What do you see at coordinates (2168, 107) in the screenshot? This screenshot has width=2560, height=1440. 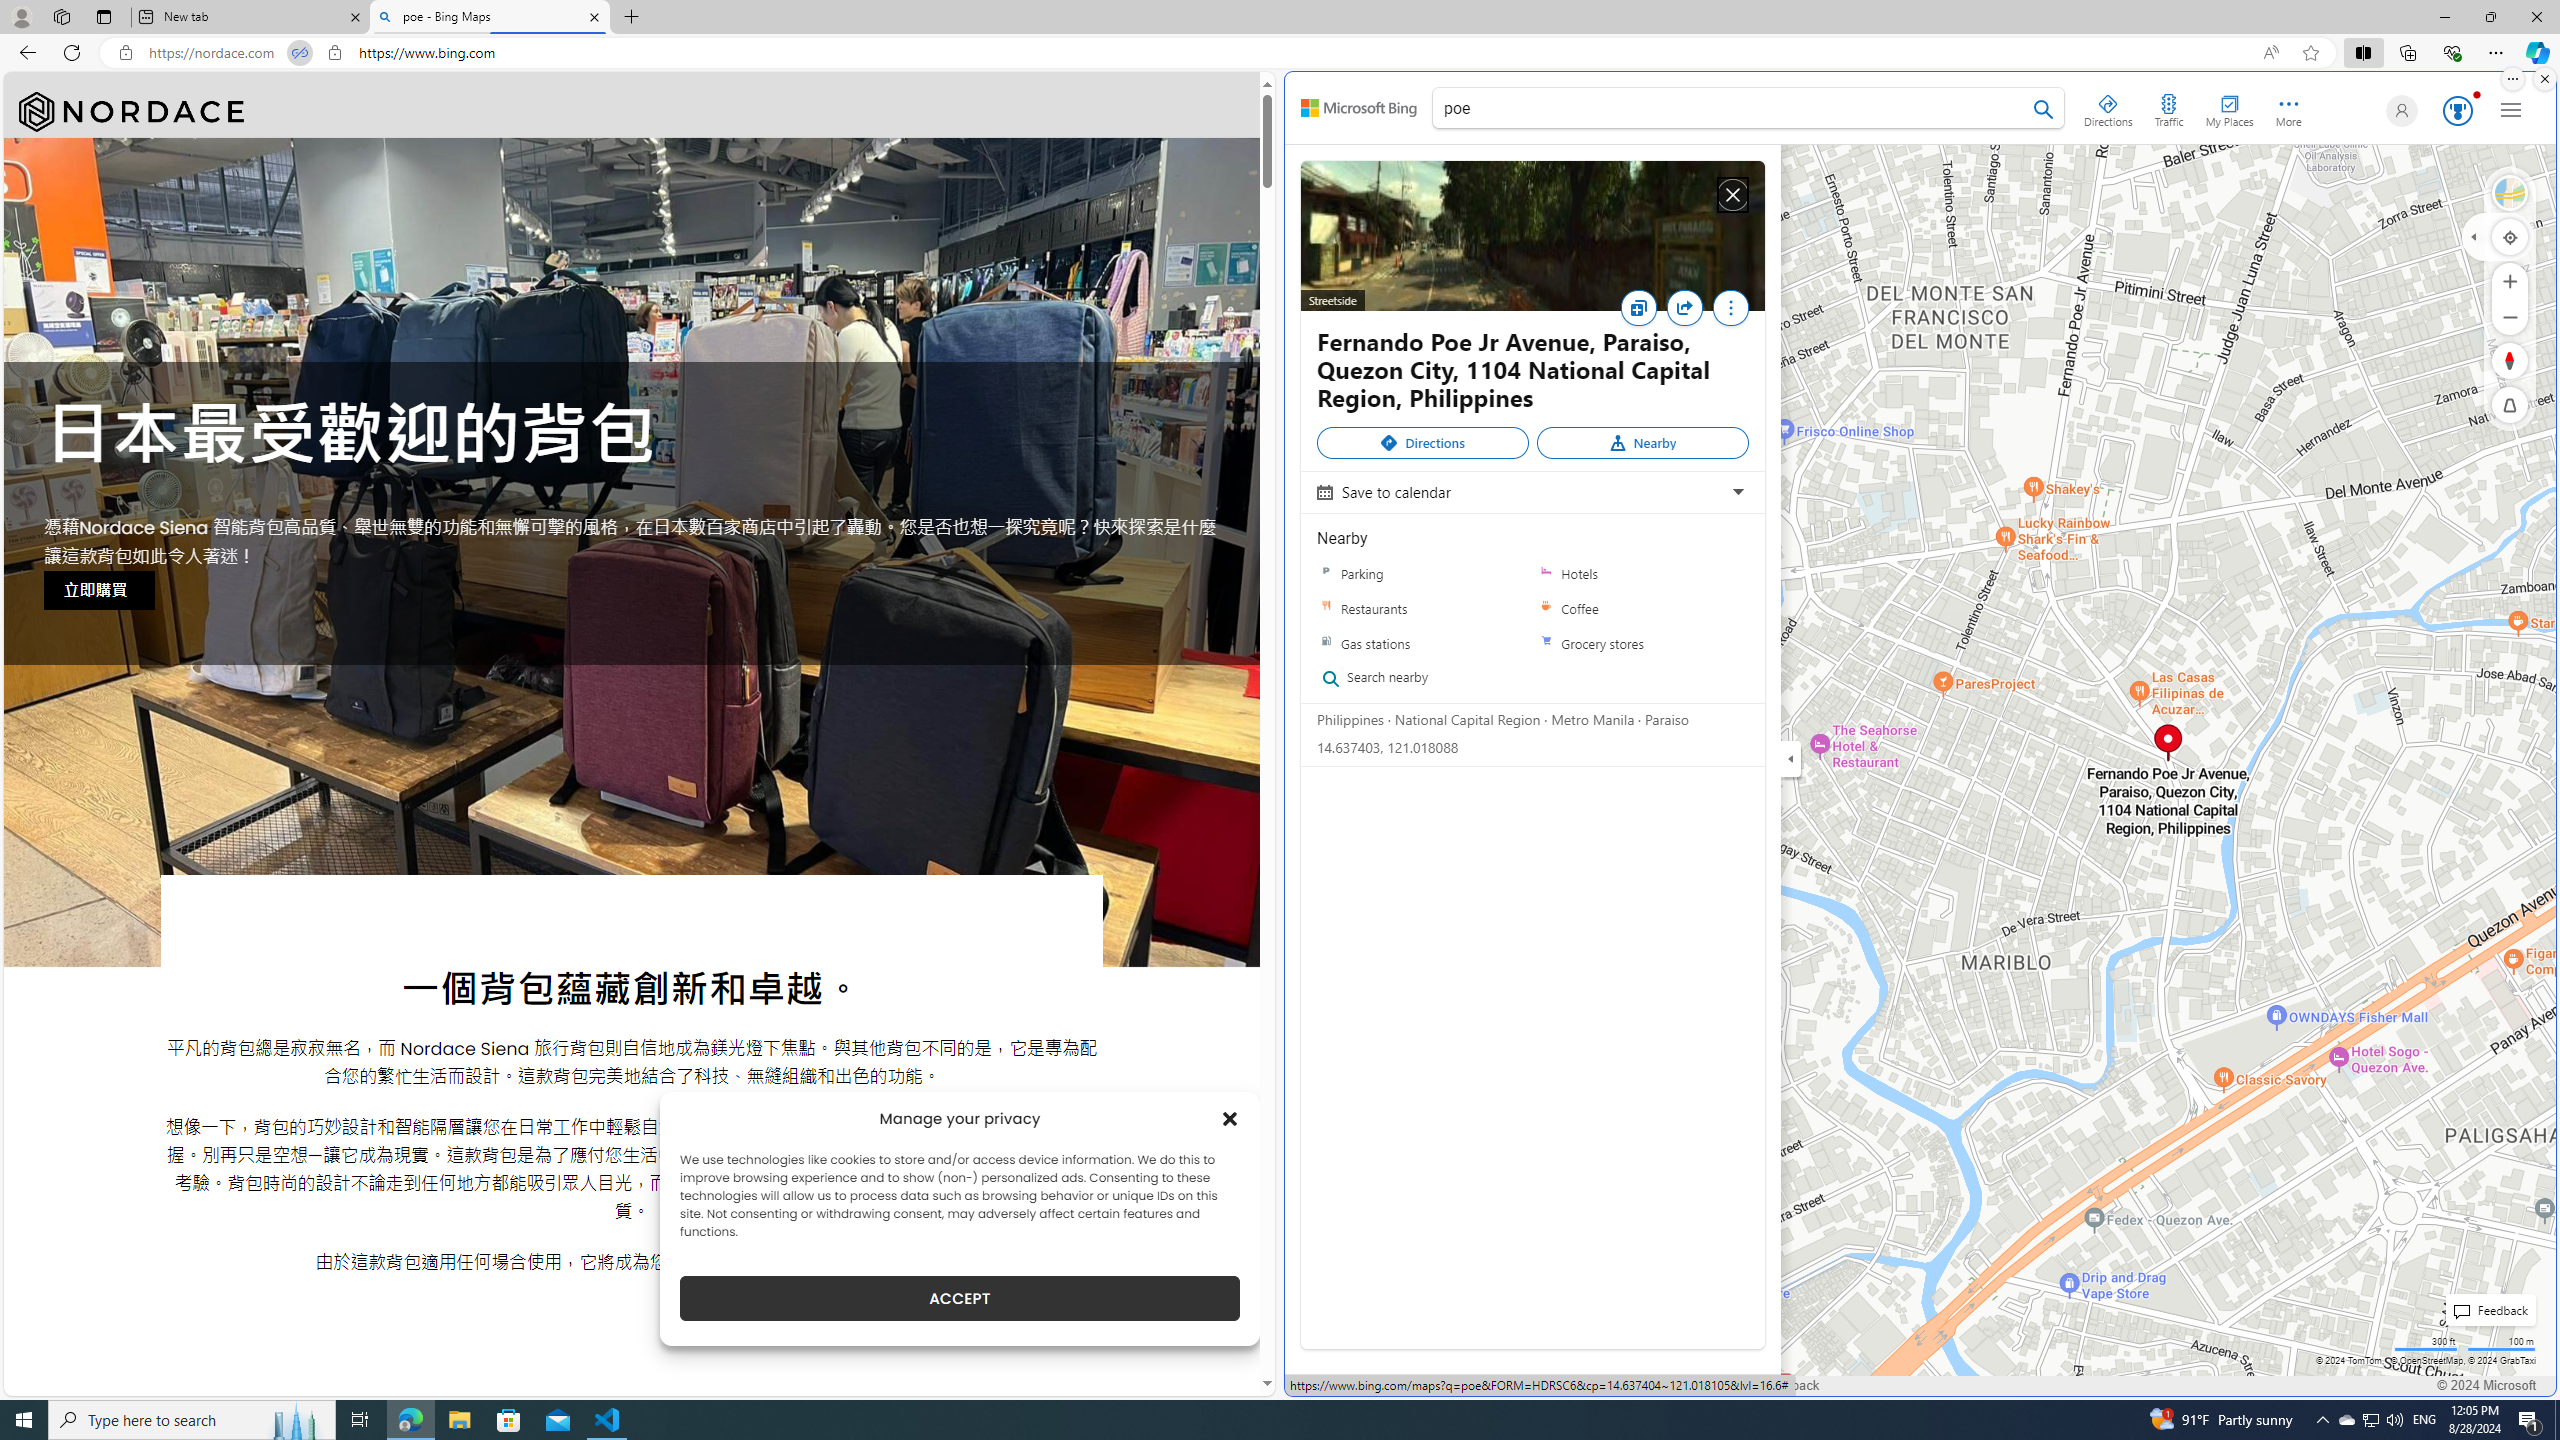 I see `Traffic` at bounding box center [2168, 107].